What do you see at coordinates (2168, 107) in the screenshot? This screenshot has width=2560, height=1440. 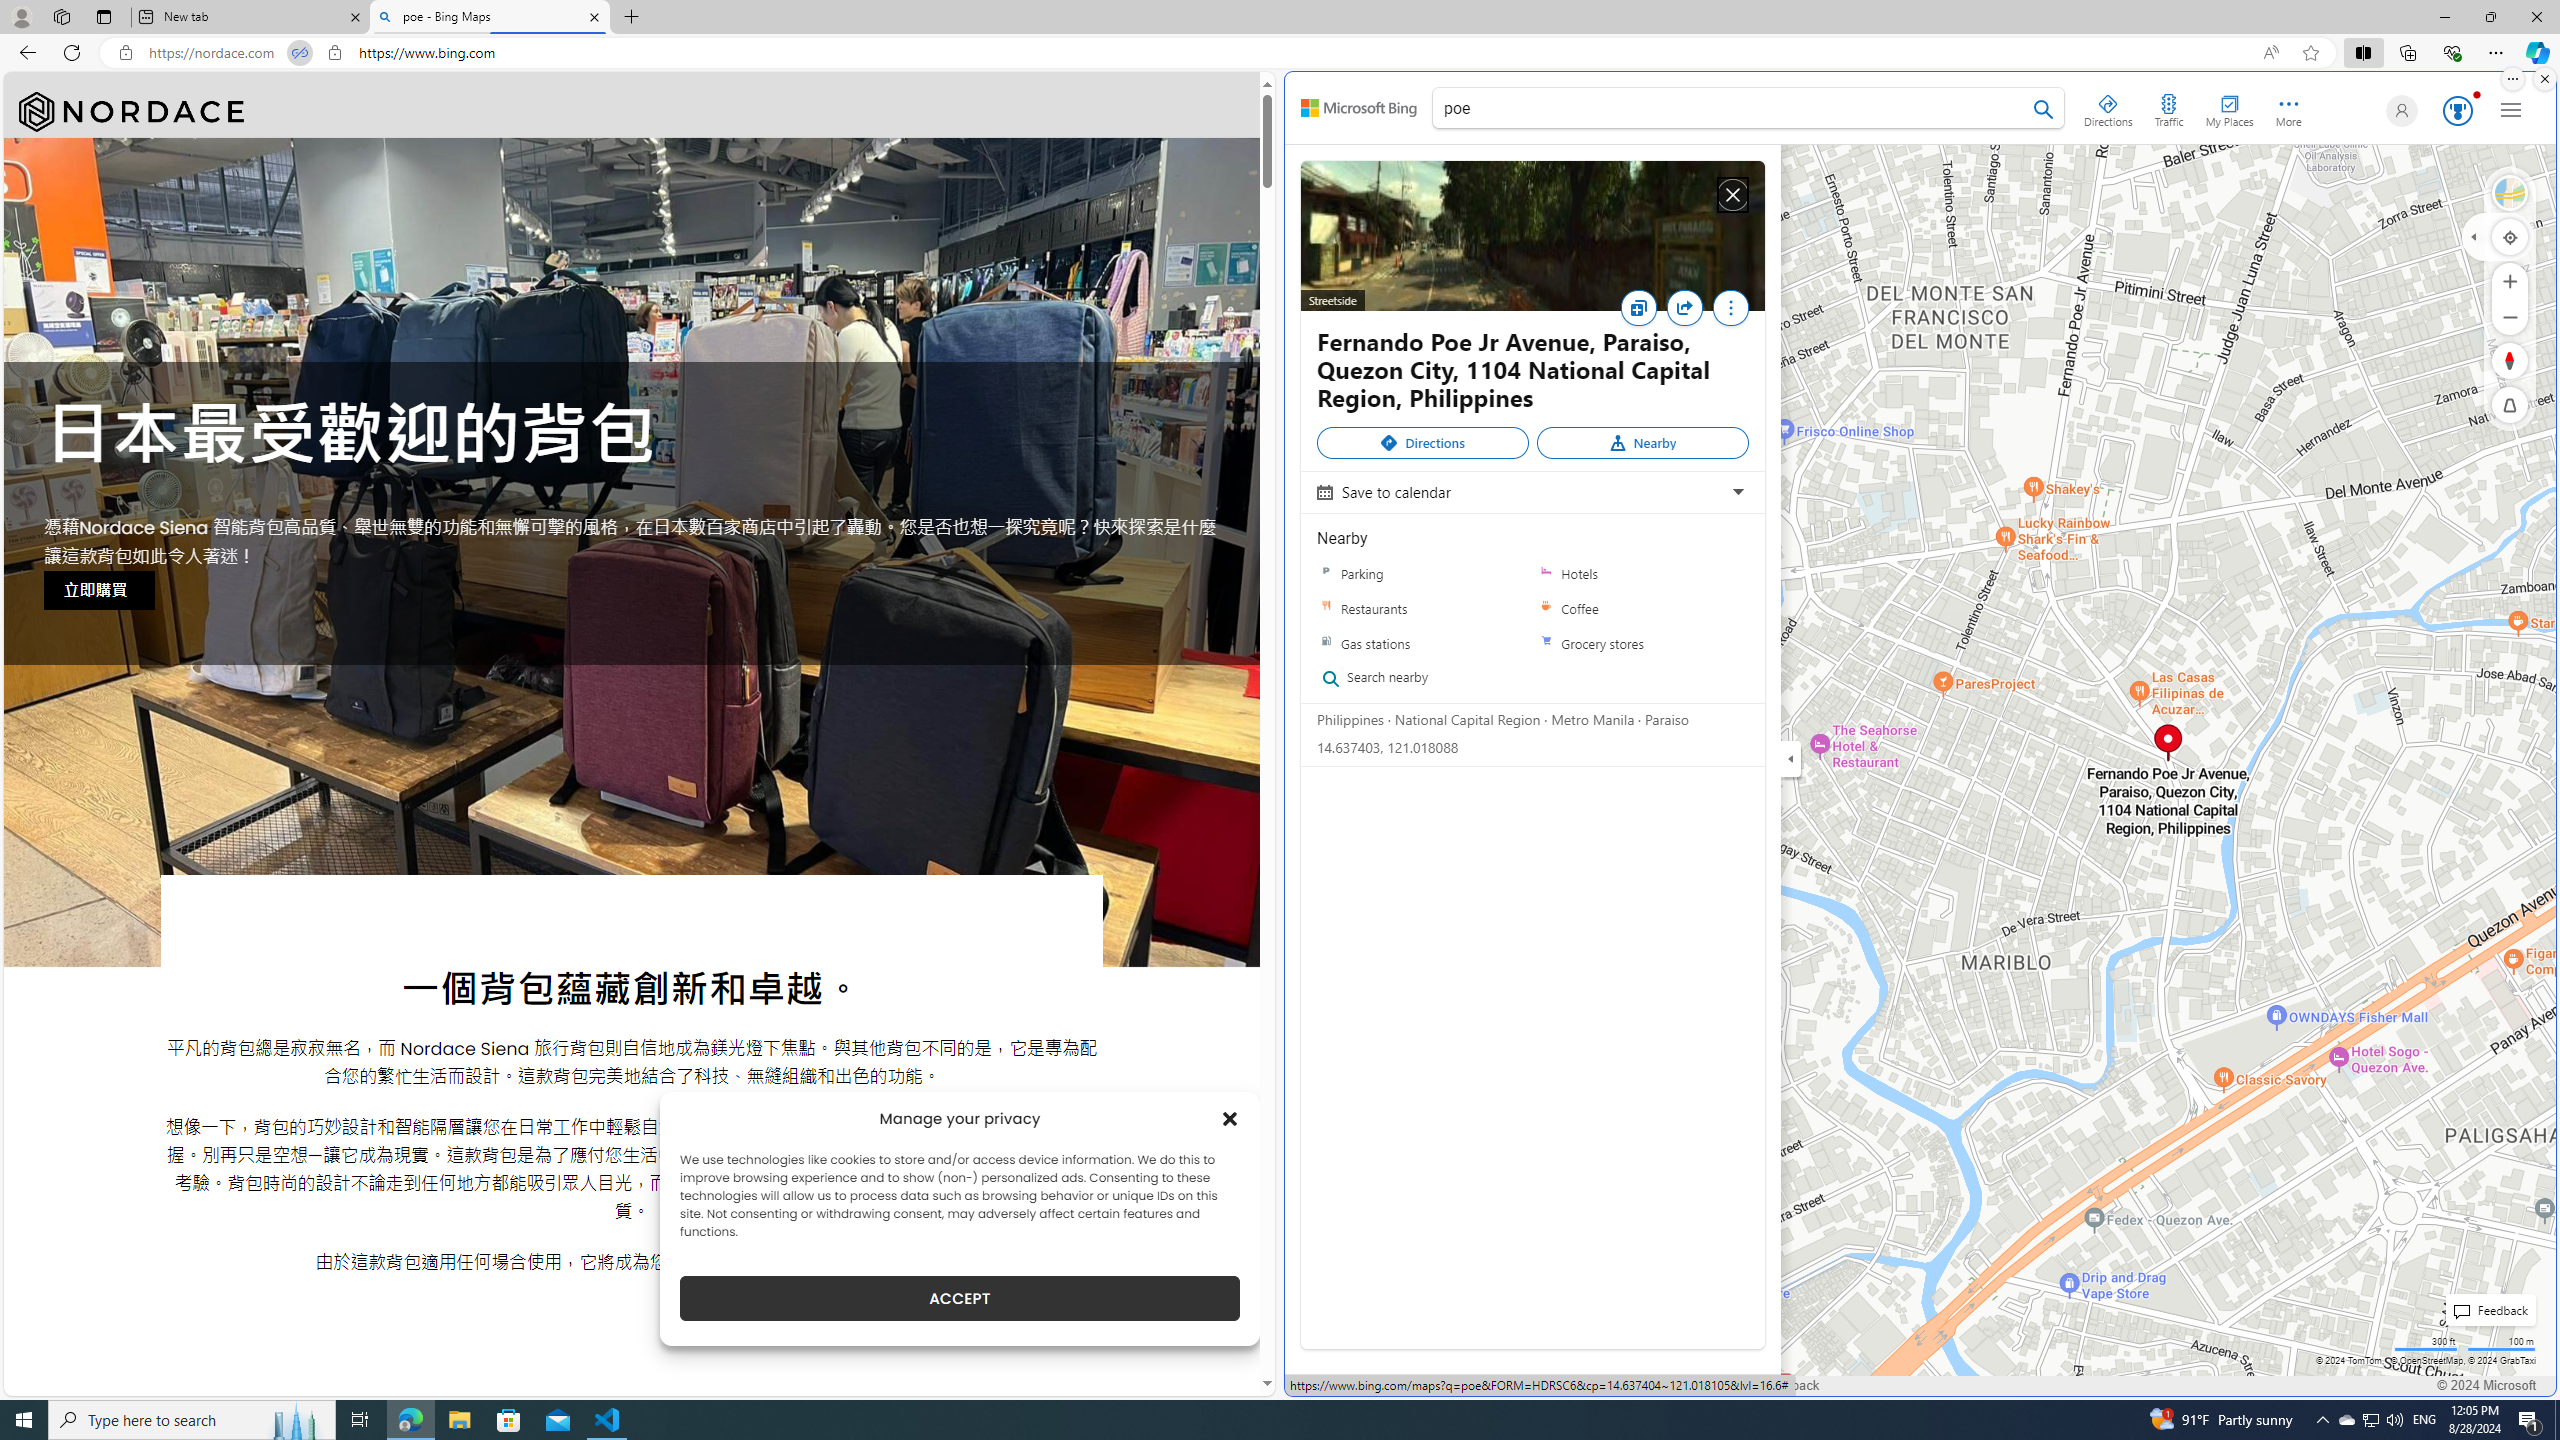 I see `Traffic` at bounding box center [2168, 107].